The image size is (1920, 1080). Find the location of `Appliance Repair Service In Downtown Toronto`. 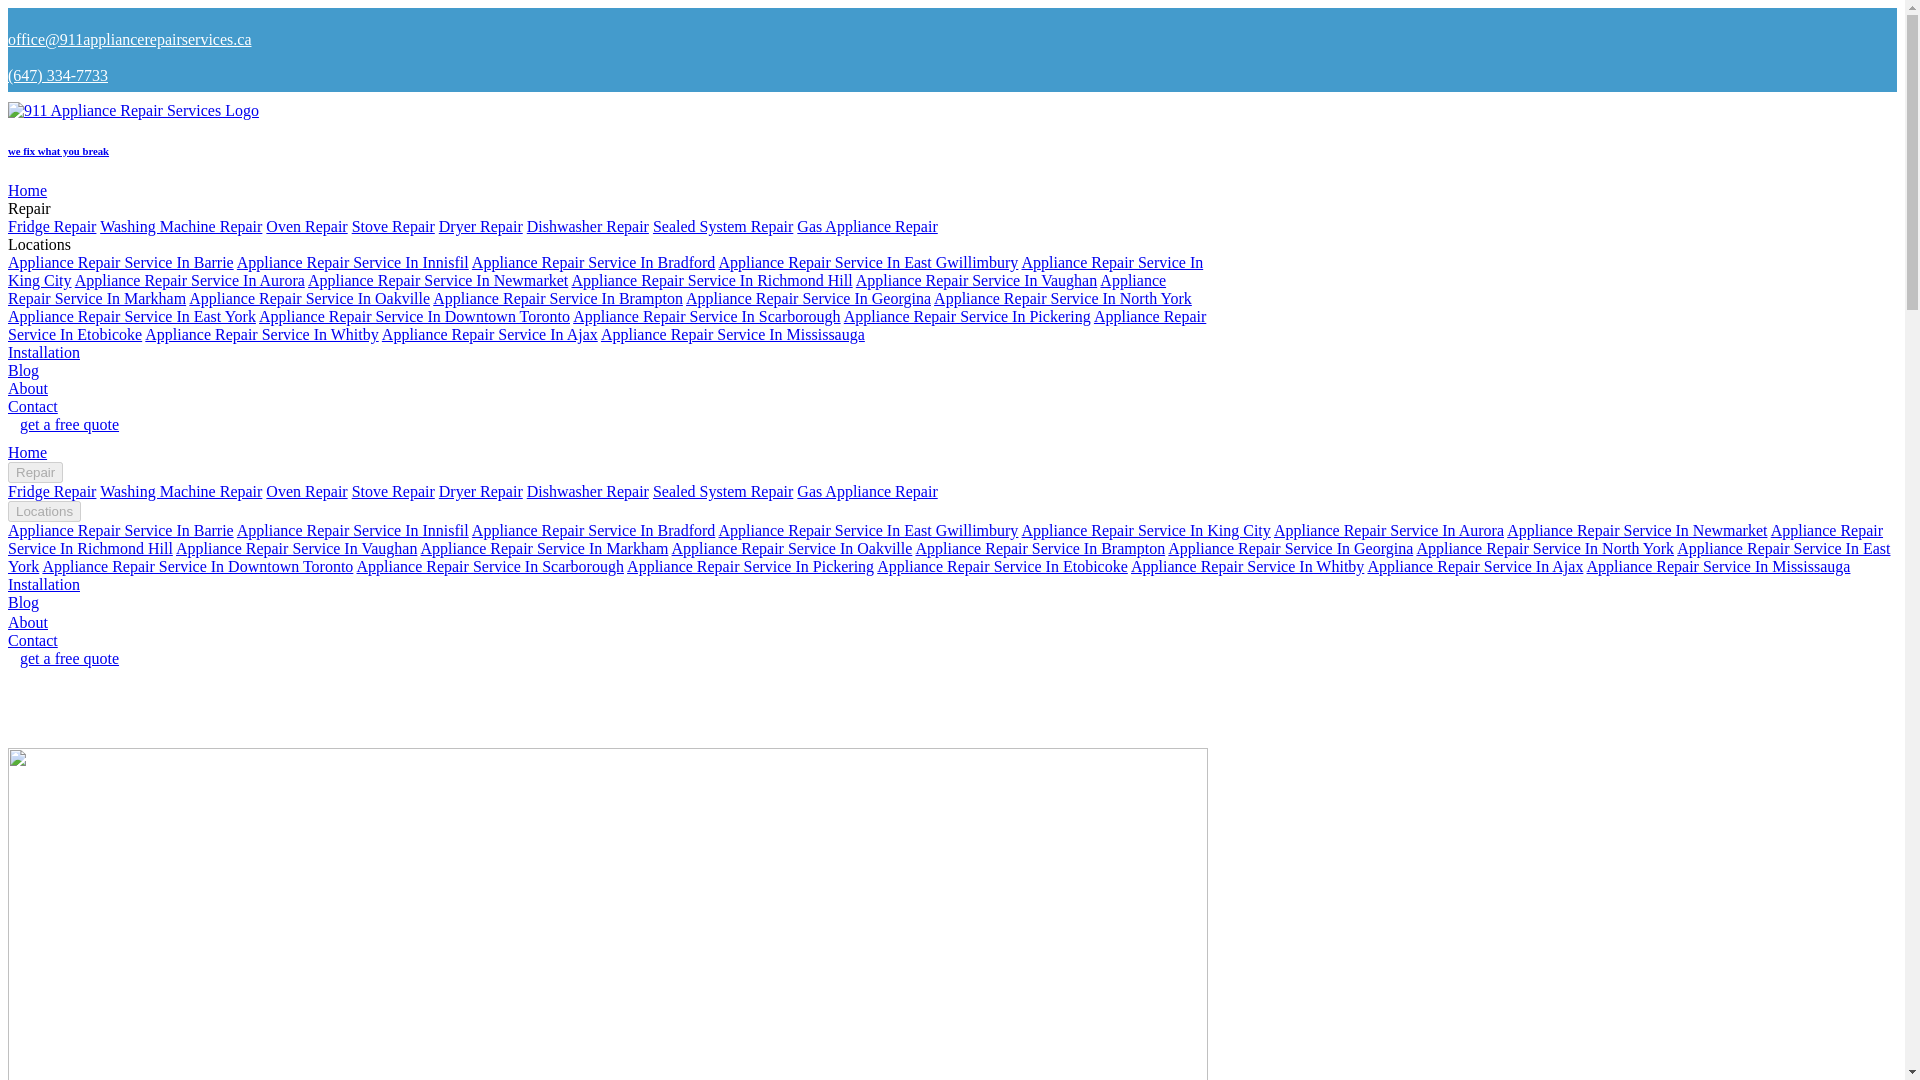

Appliance Repair Service In Downtown Toronto is located at coordinates (414, 316).